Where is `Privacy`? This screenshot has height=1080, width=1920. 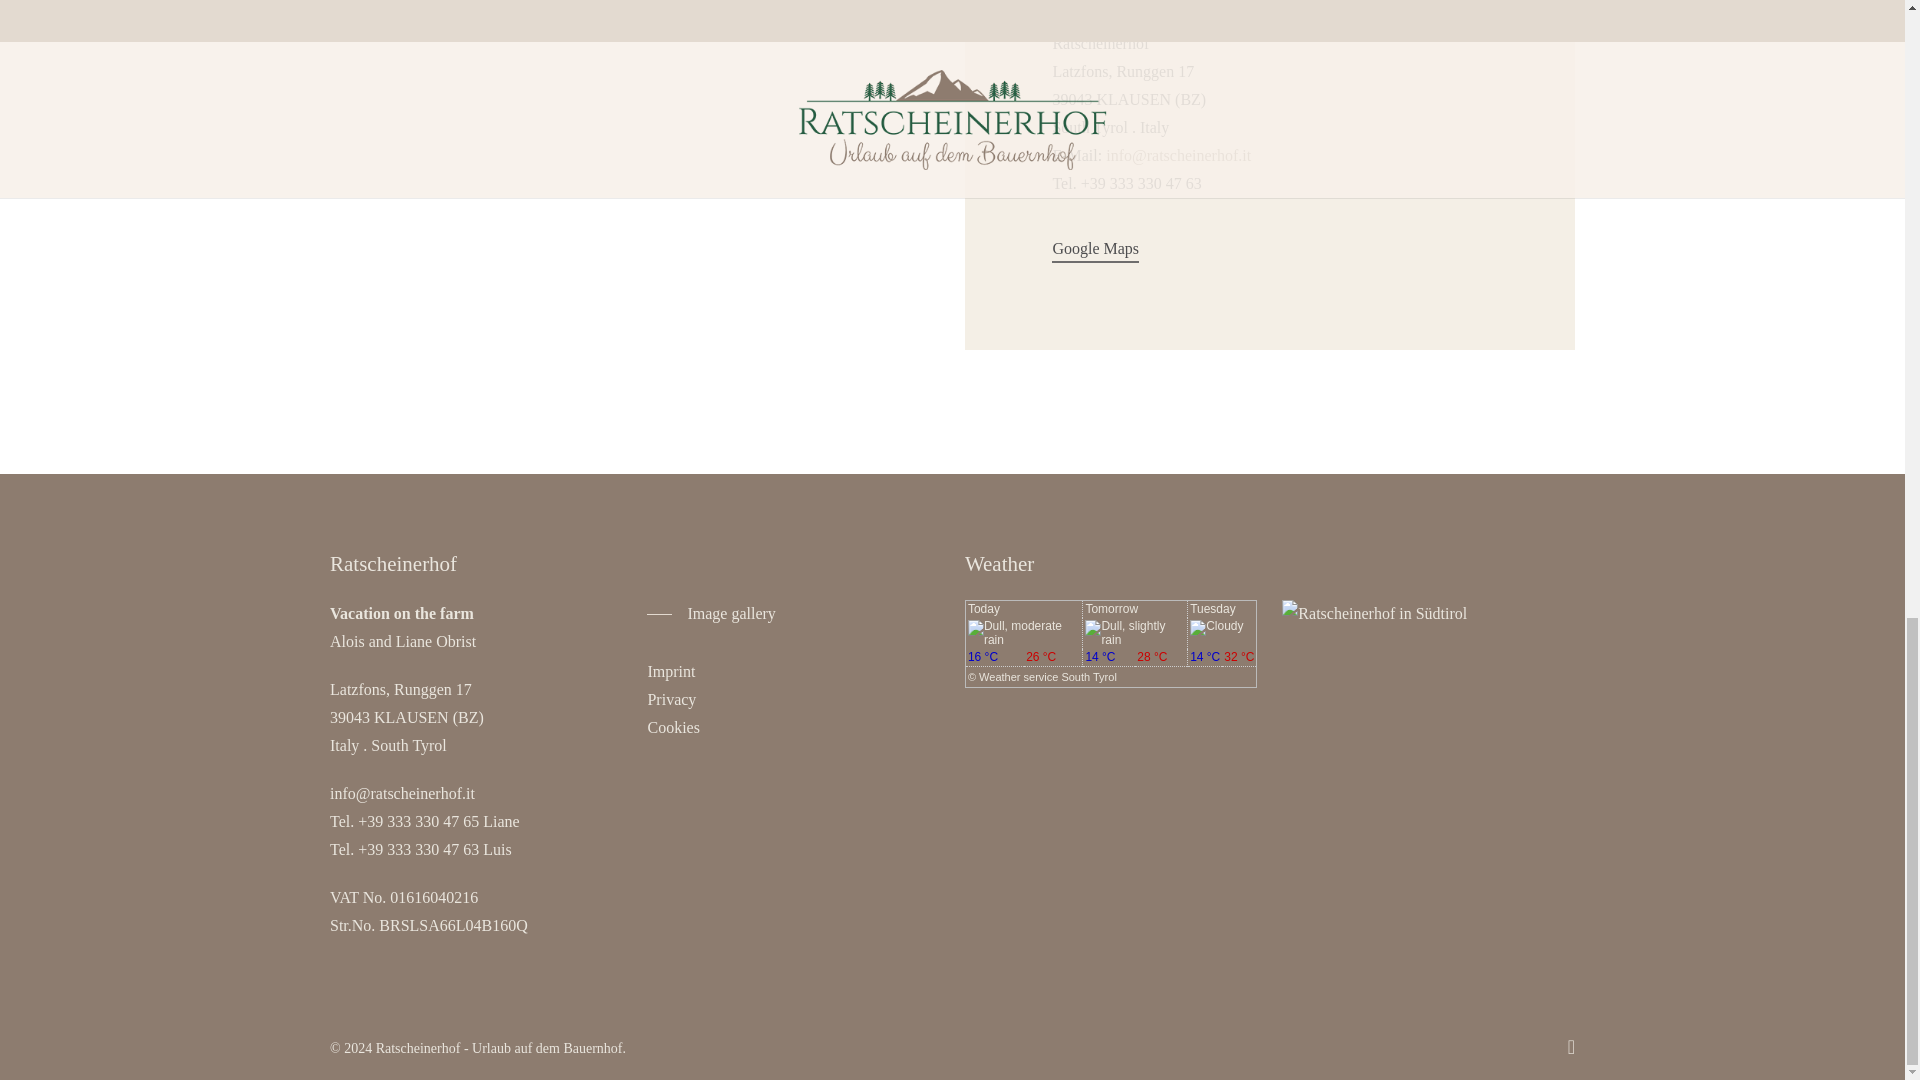
Privacy is located at coordinates (671, 700).